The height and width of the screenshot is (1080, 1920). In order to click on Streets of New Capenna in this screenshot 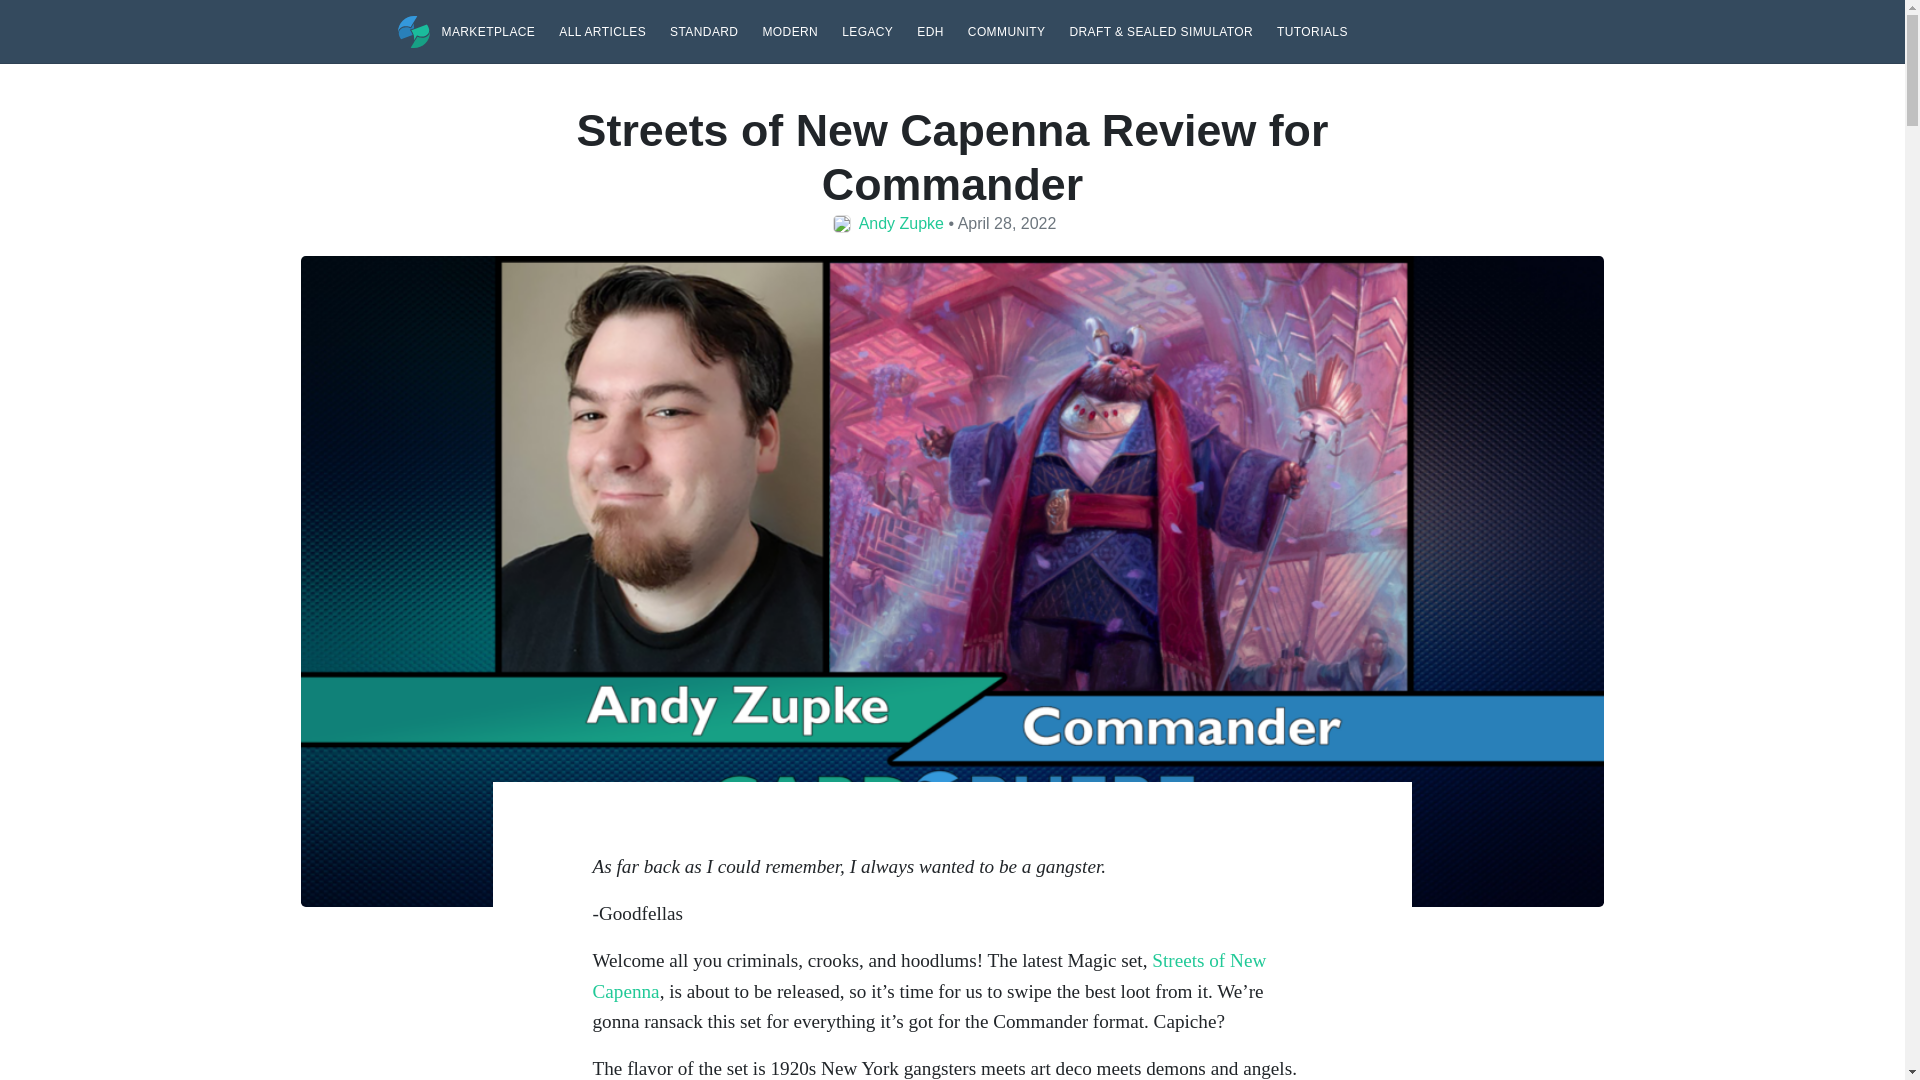, I will do `click(928, 976)`.